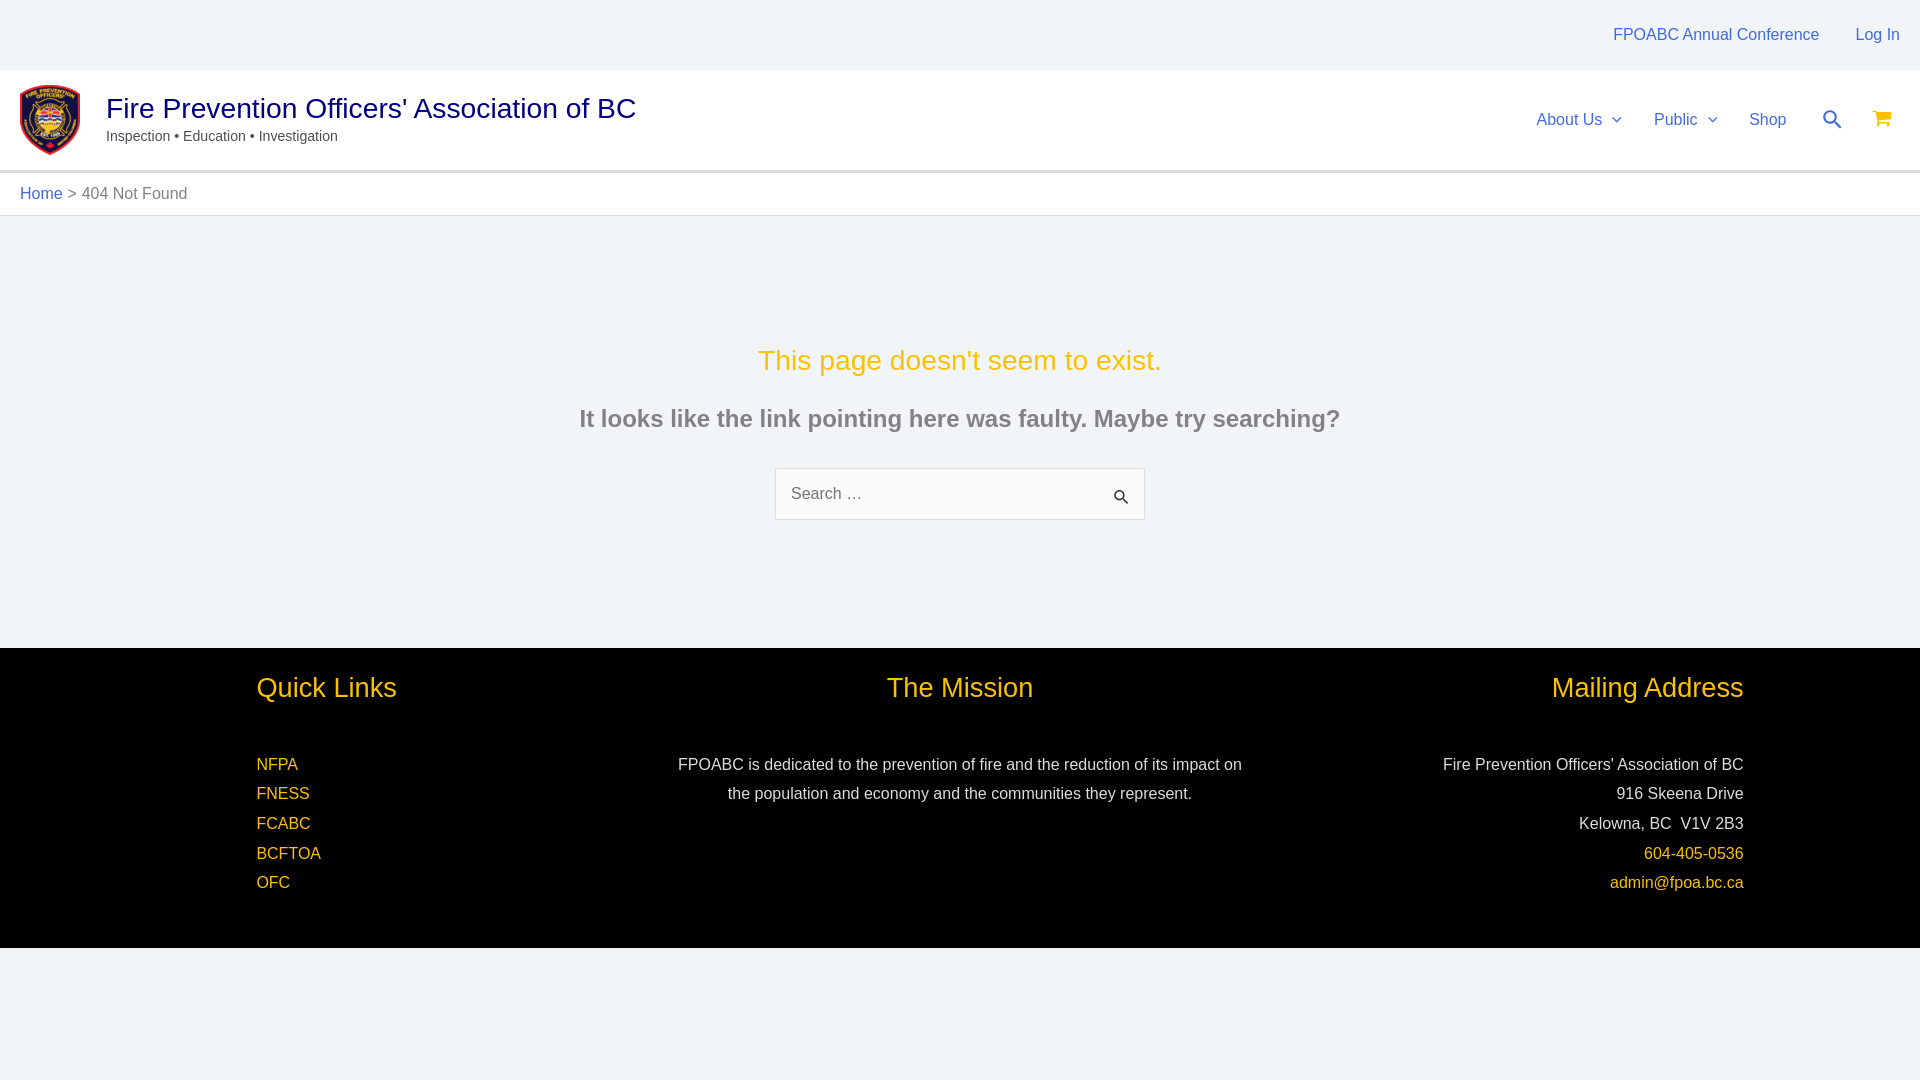 This screenshot has height=1080, width=1920. What do you see at coordinates (370, 108) in the screenshot?
I see `Fire Prevention Officers' Association of BC` at bounding box center [370, 108].